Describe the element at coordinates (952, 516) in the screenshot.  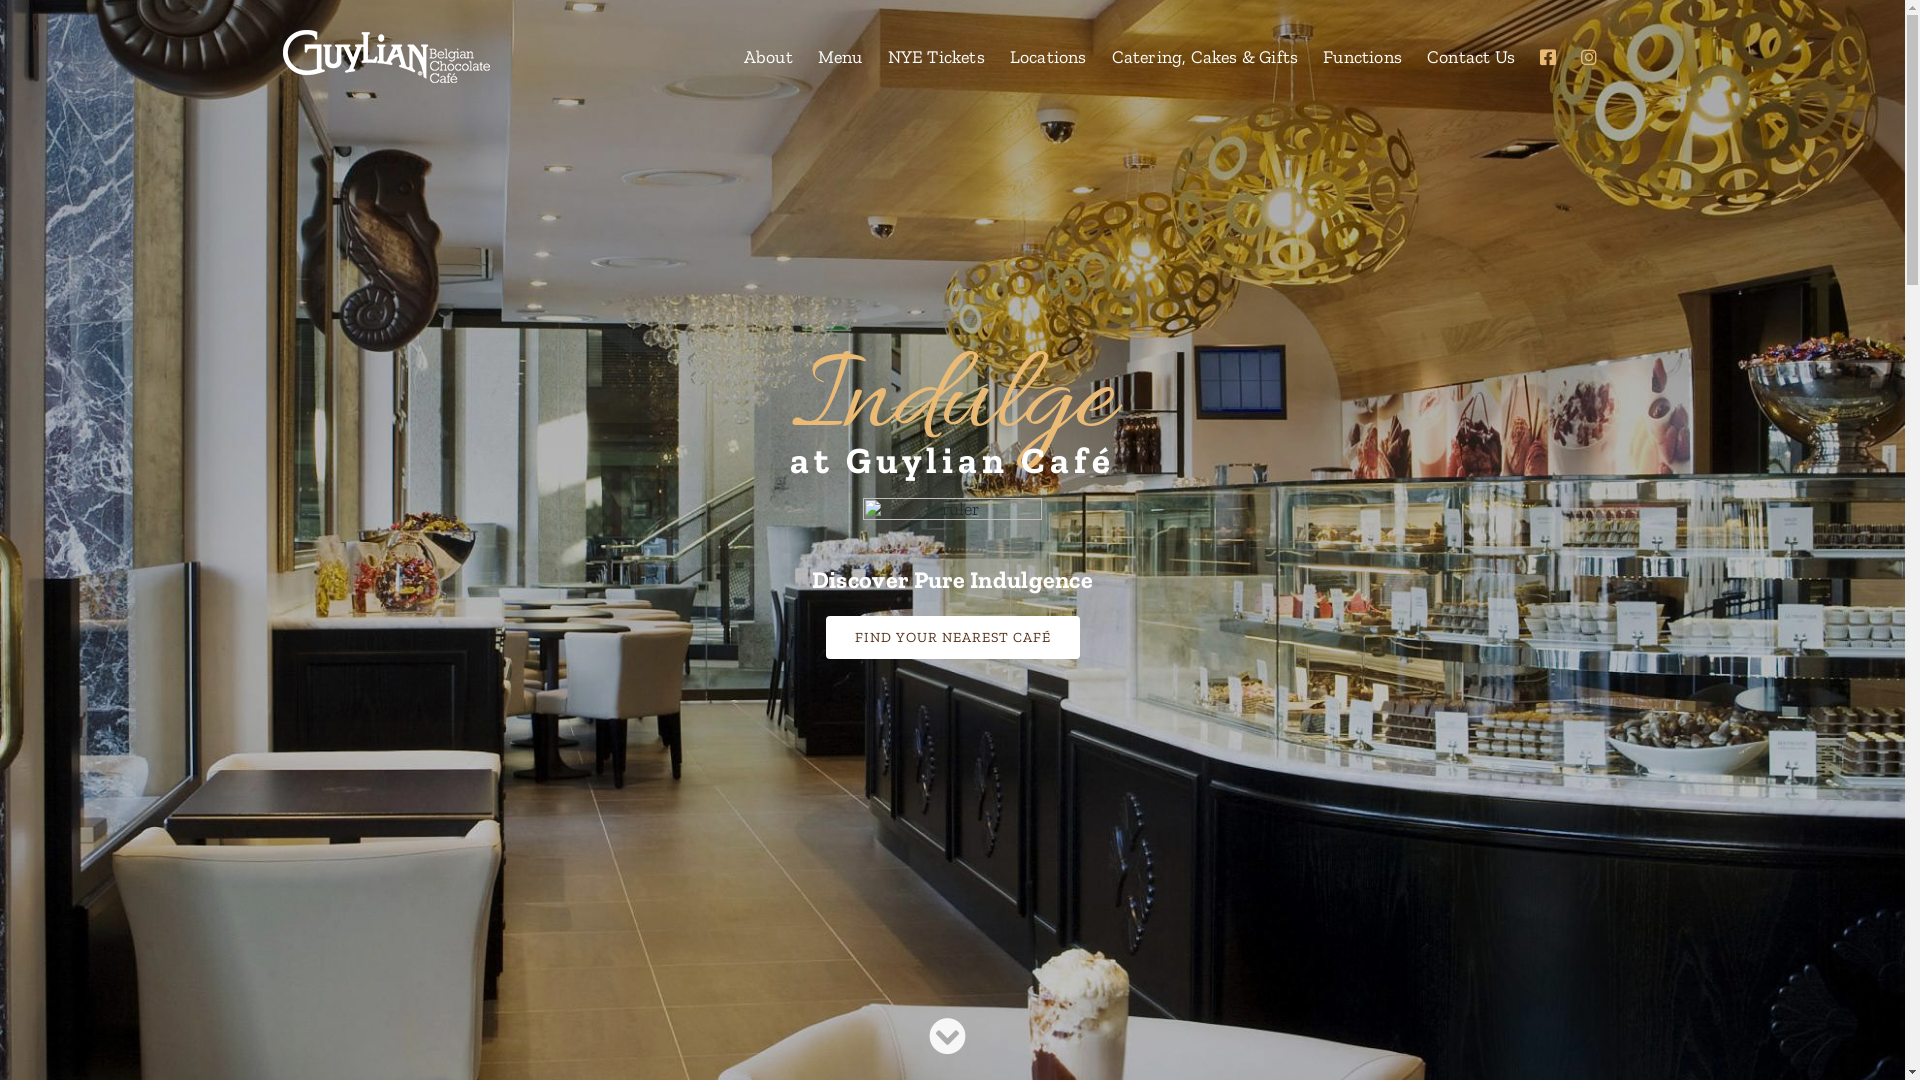
I see `ruler` at that location.